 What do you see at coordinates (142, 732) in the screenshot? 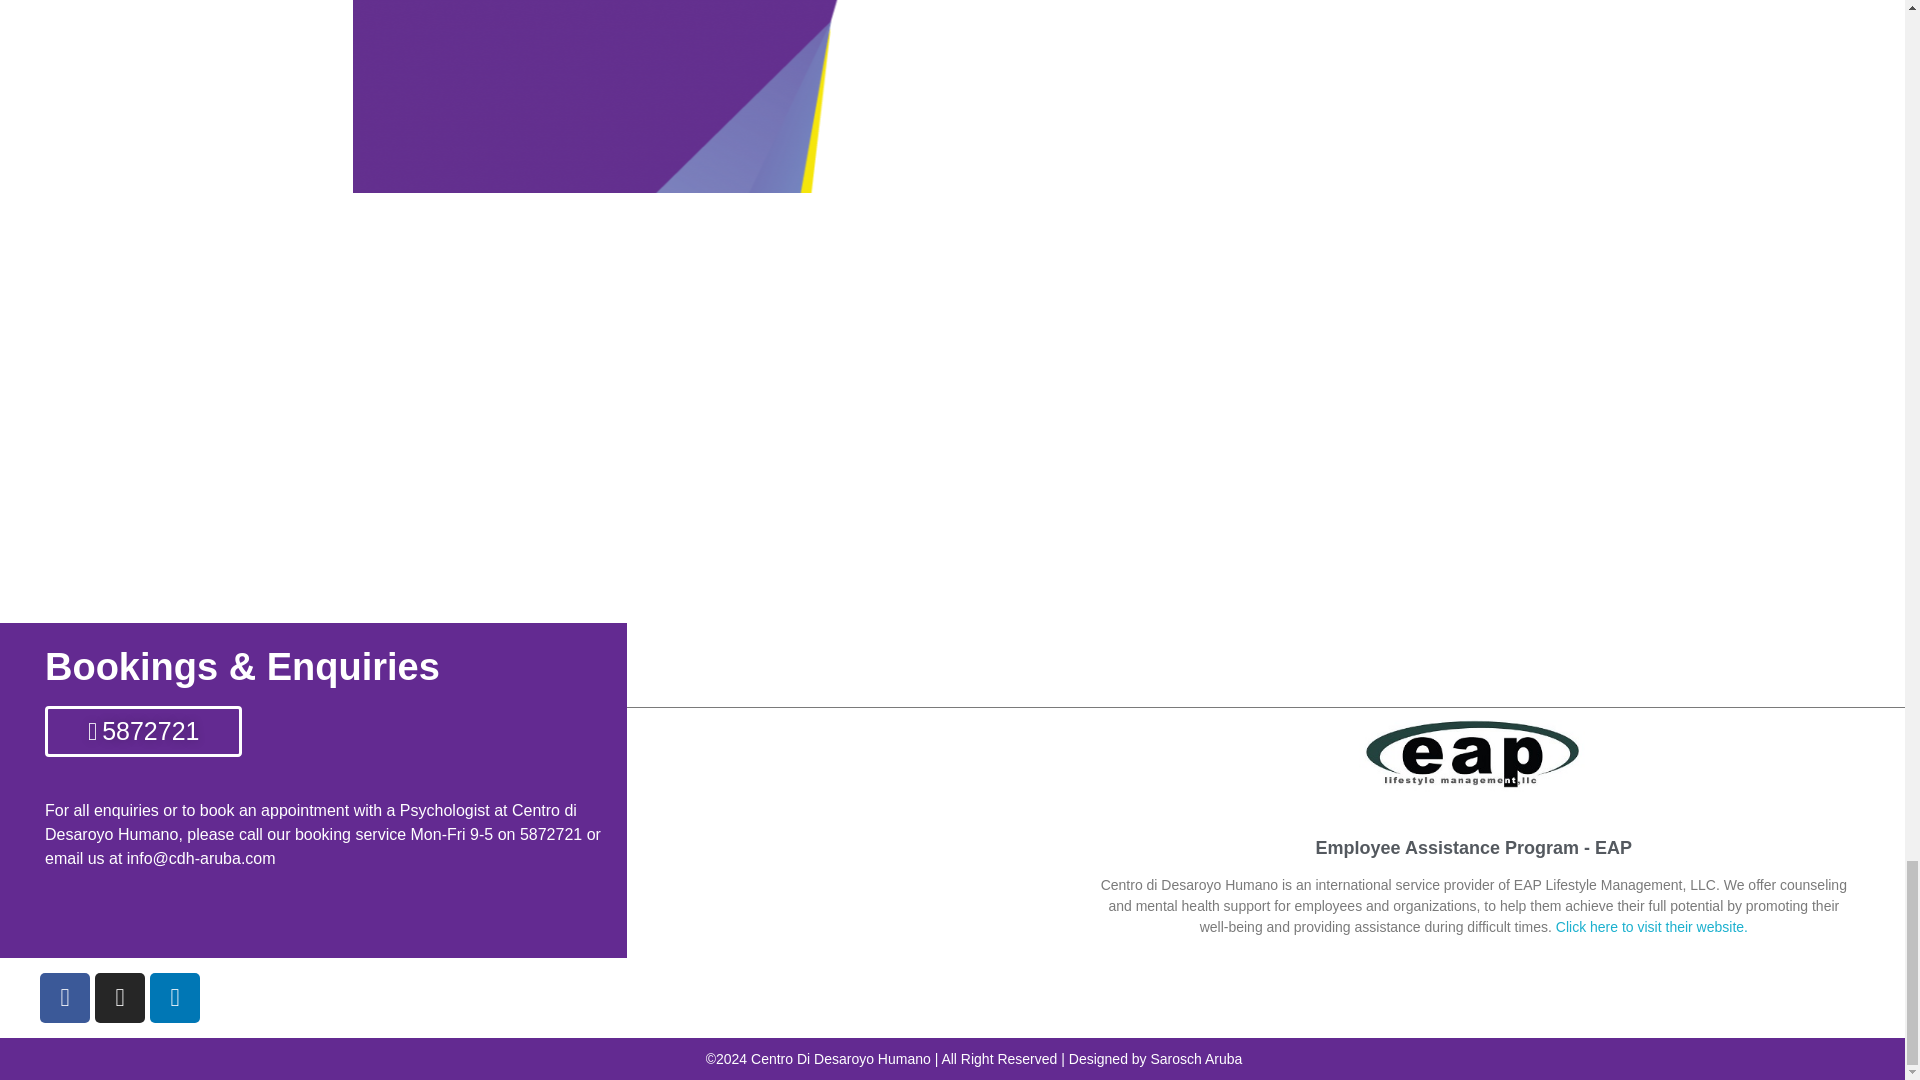
I see `5872721` at bounding box center [142, 732].